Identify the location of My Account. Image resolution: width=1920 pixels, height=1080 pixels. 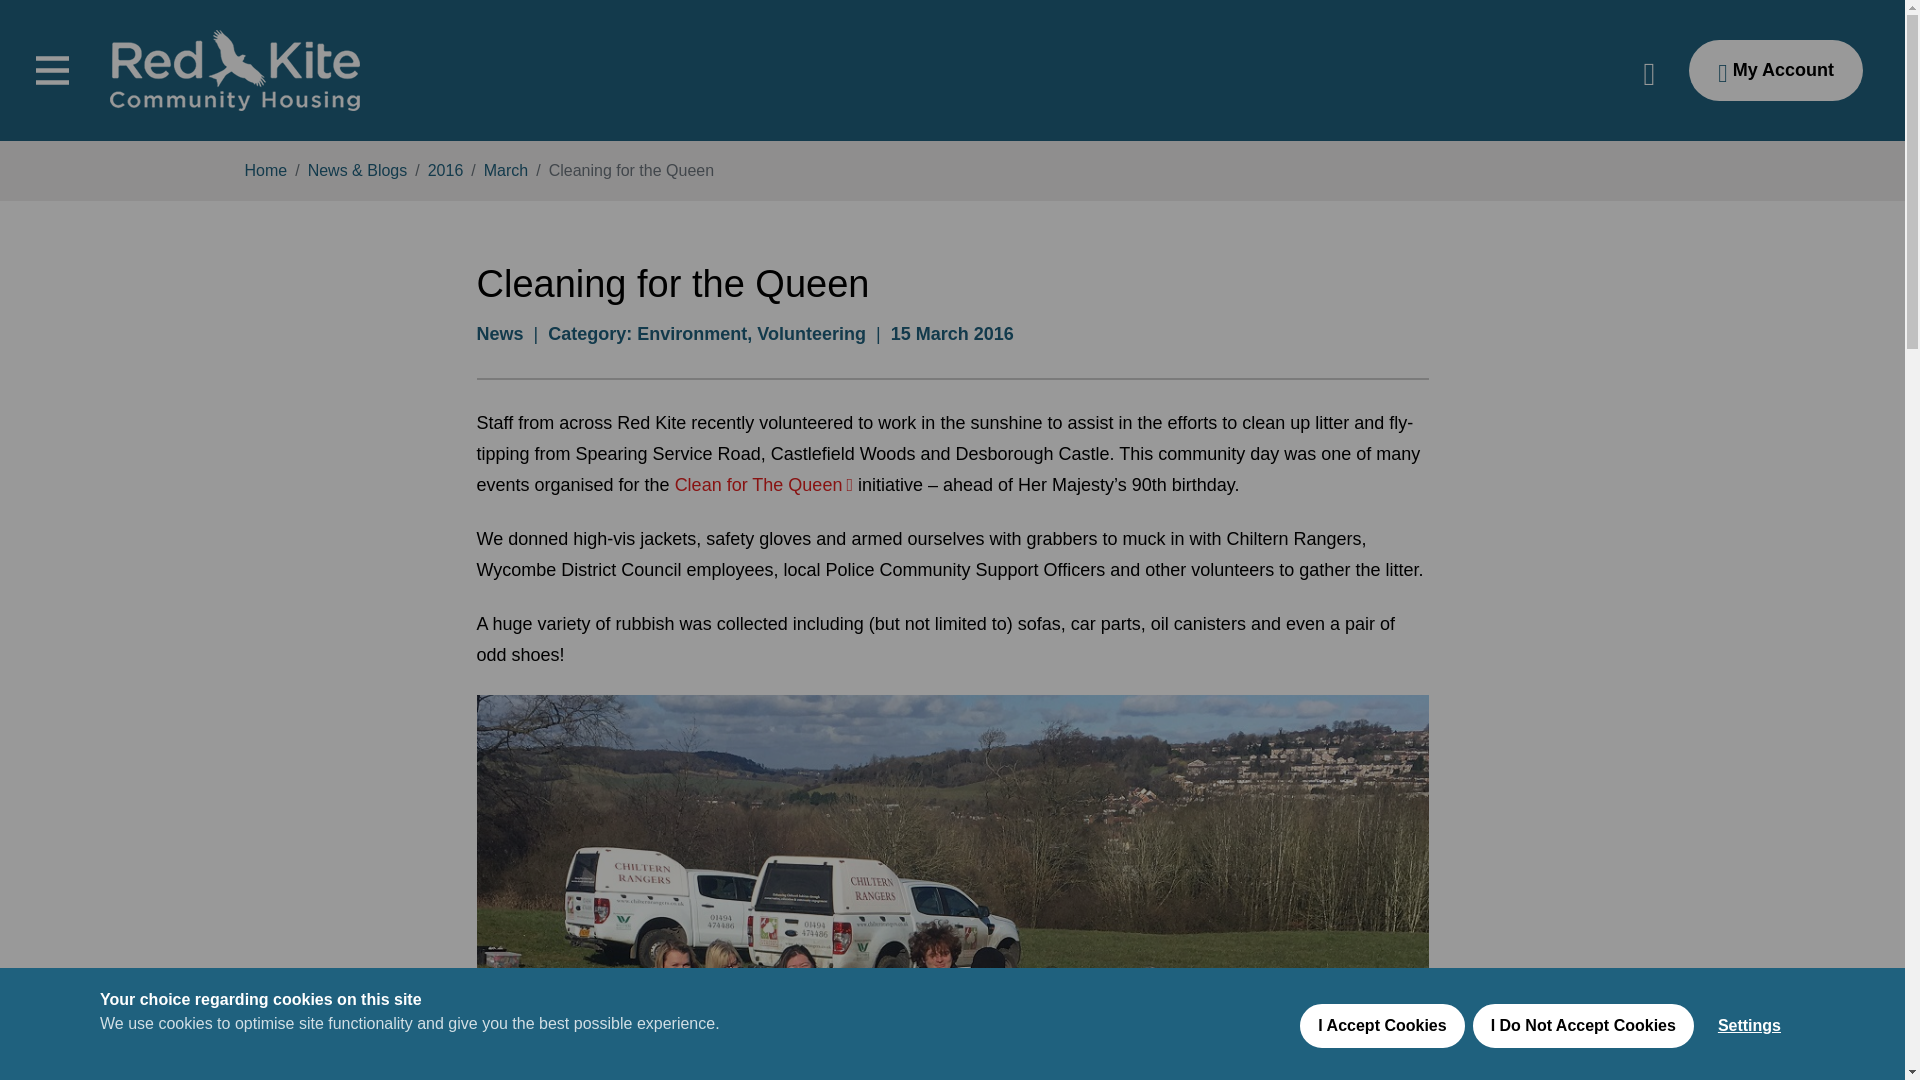
(1776, 70).